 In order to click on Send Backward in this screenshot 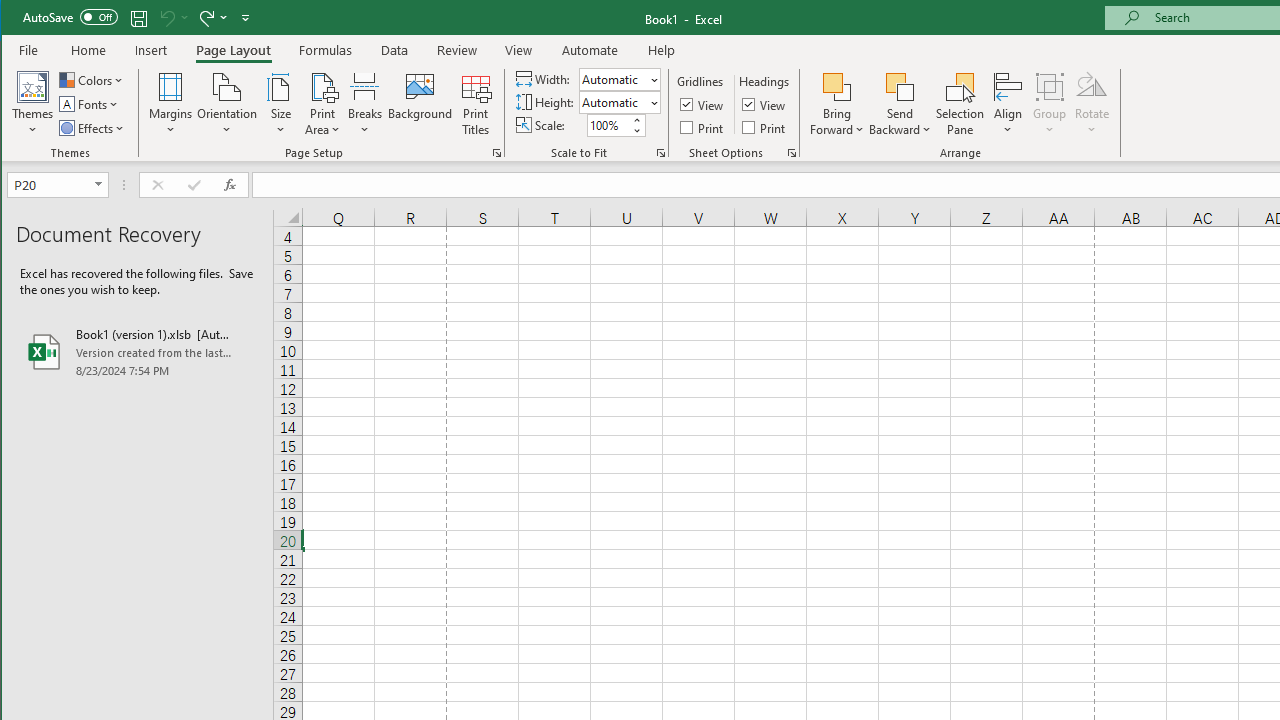, I will do `click(900, 104)`.